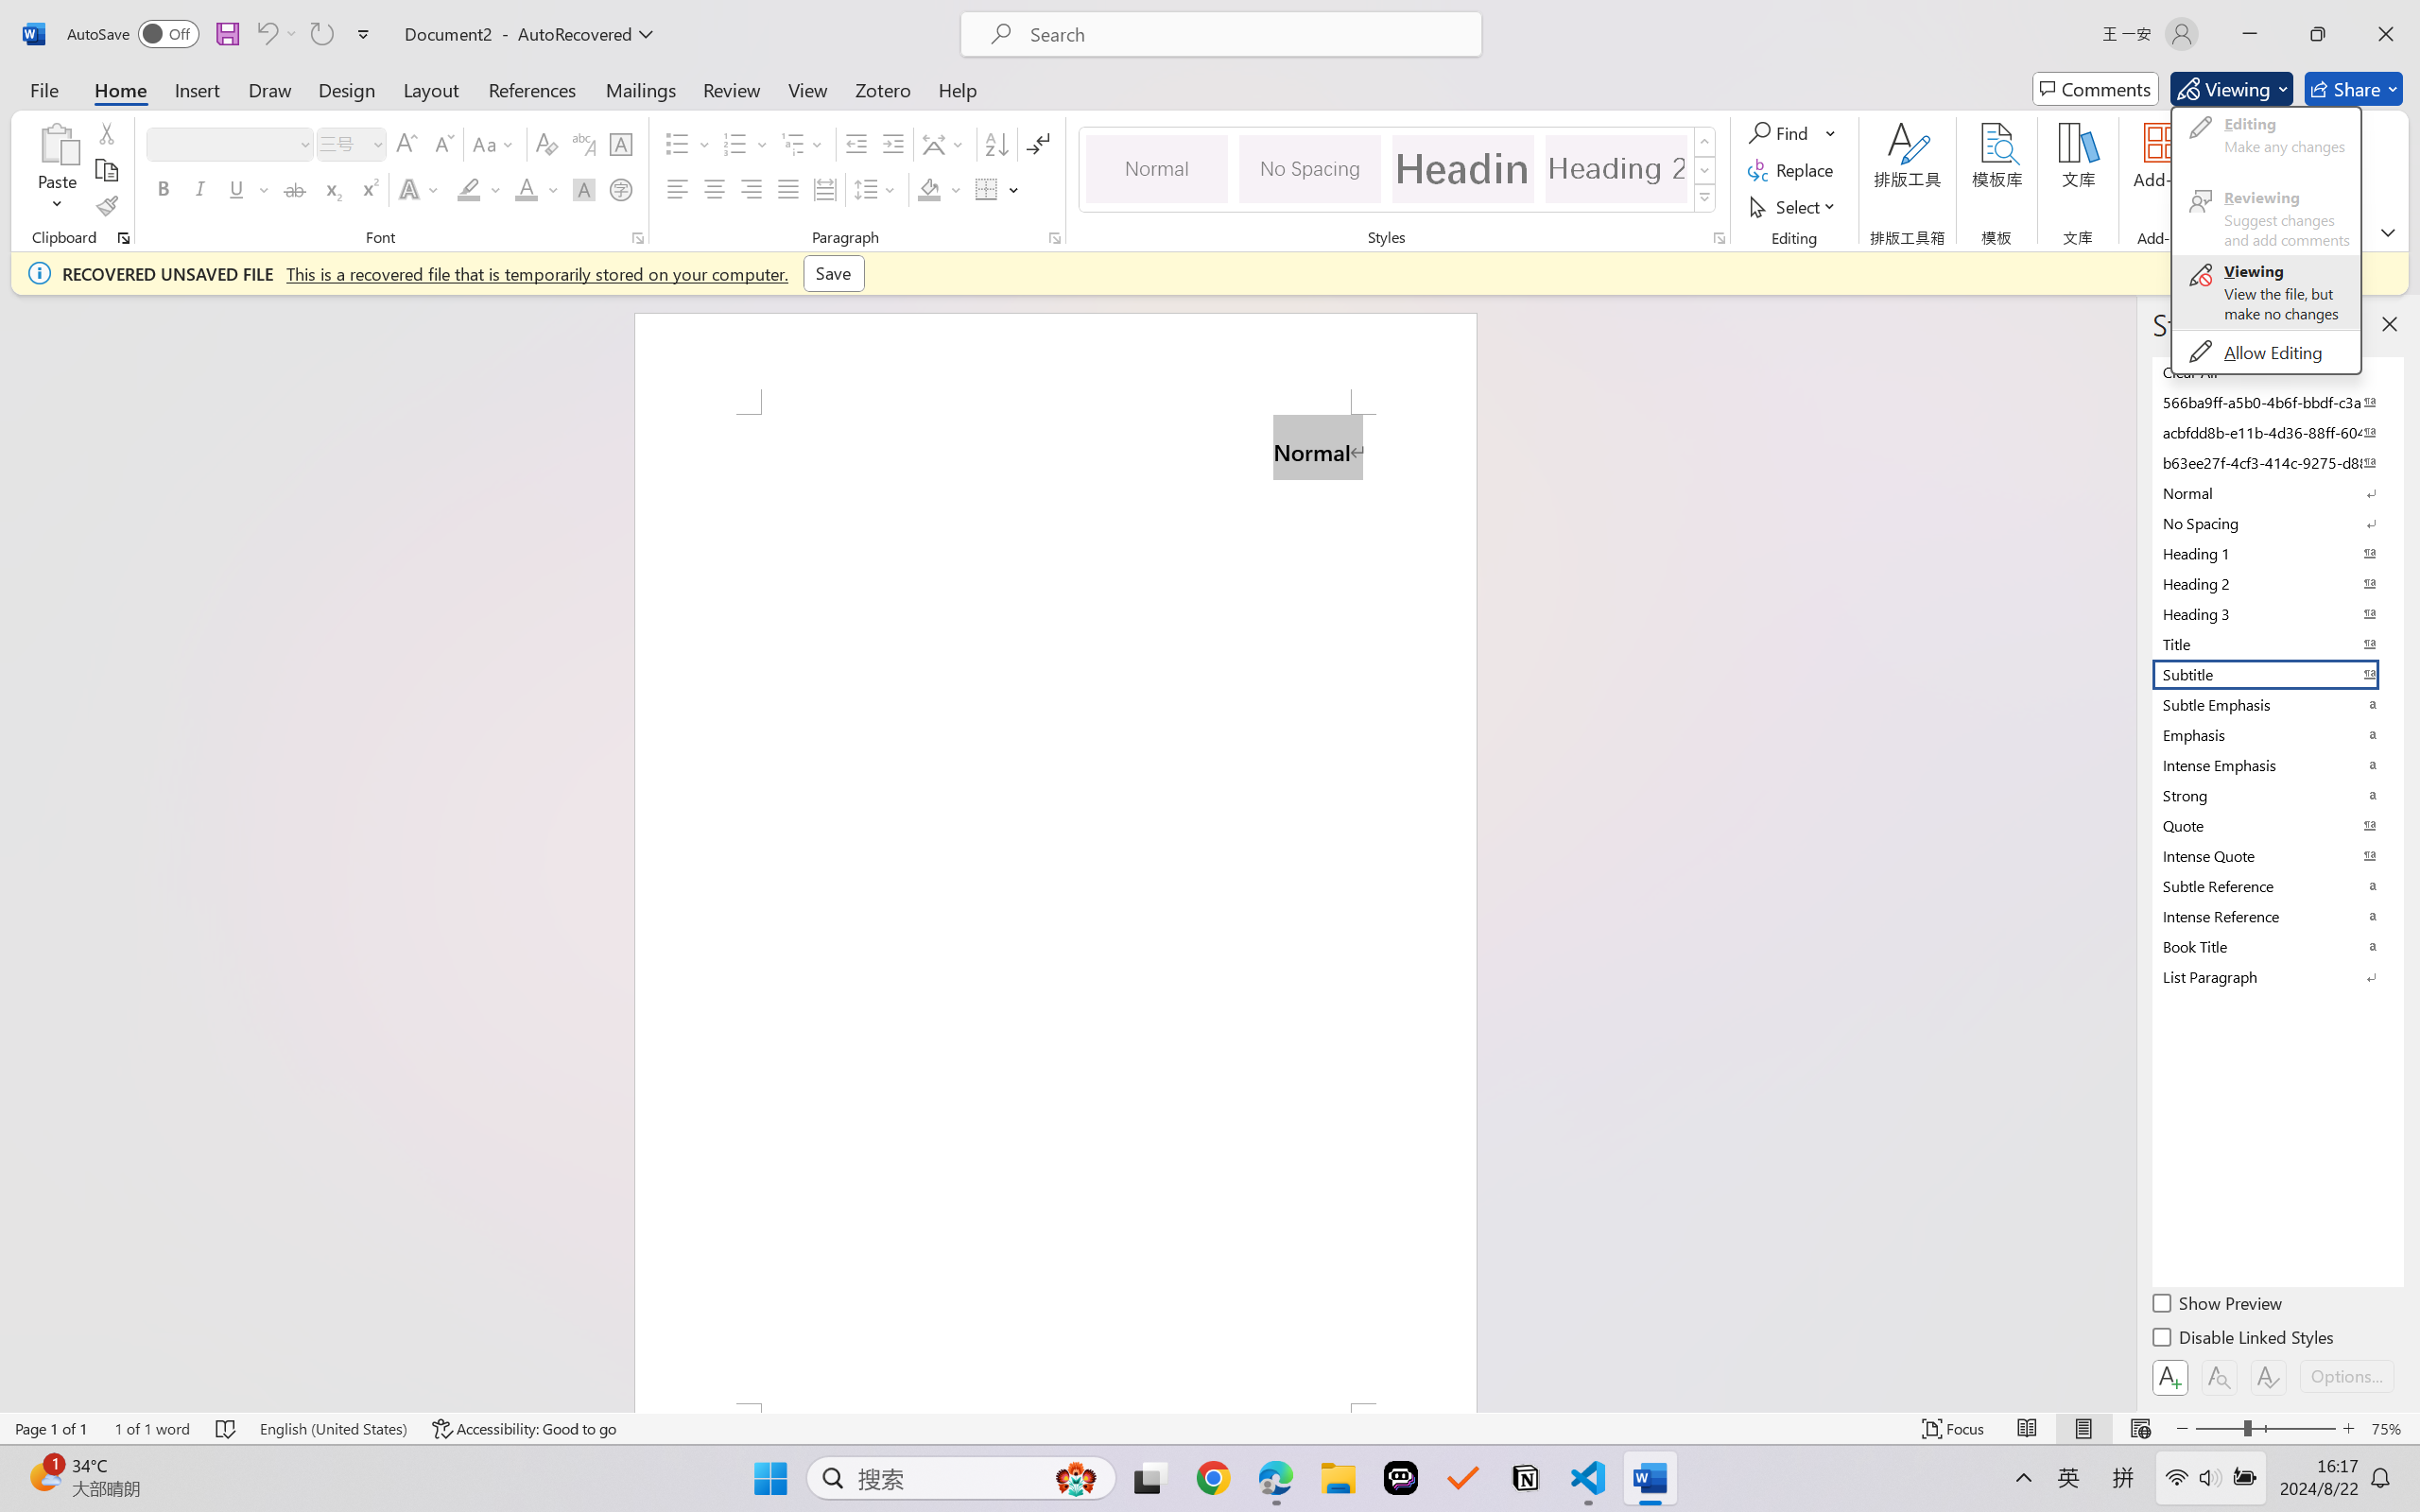 The image size is (2420, 1512). What do you see at coordinates (368, 189) in the screenshot?
I see `Superscript` at bounding box center [368, 189].